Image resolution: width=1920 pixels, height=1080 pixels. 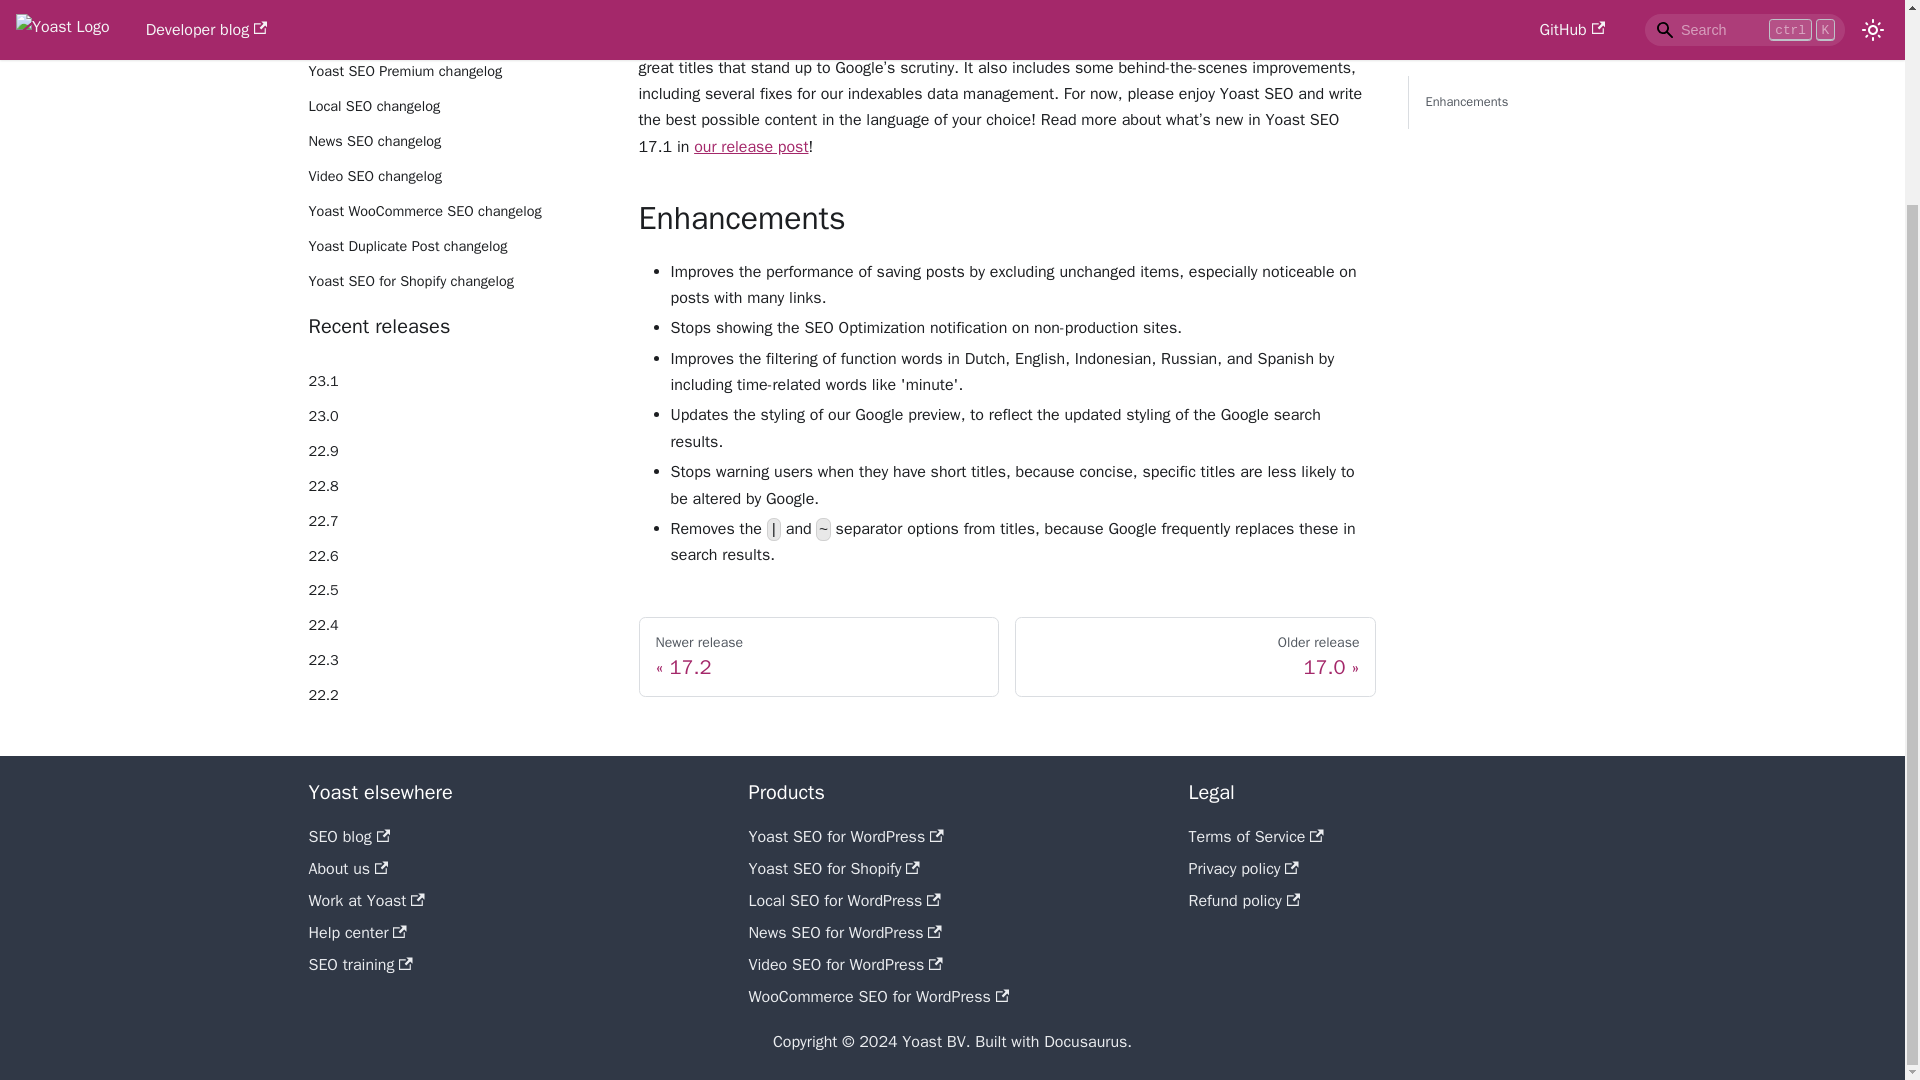 I want to click on SEO training, so click(x=360, y=964).